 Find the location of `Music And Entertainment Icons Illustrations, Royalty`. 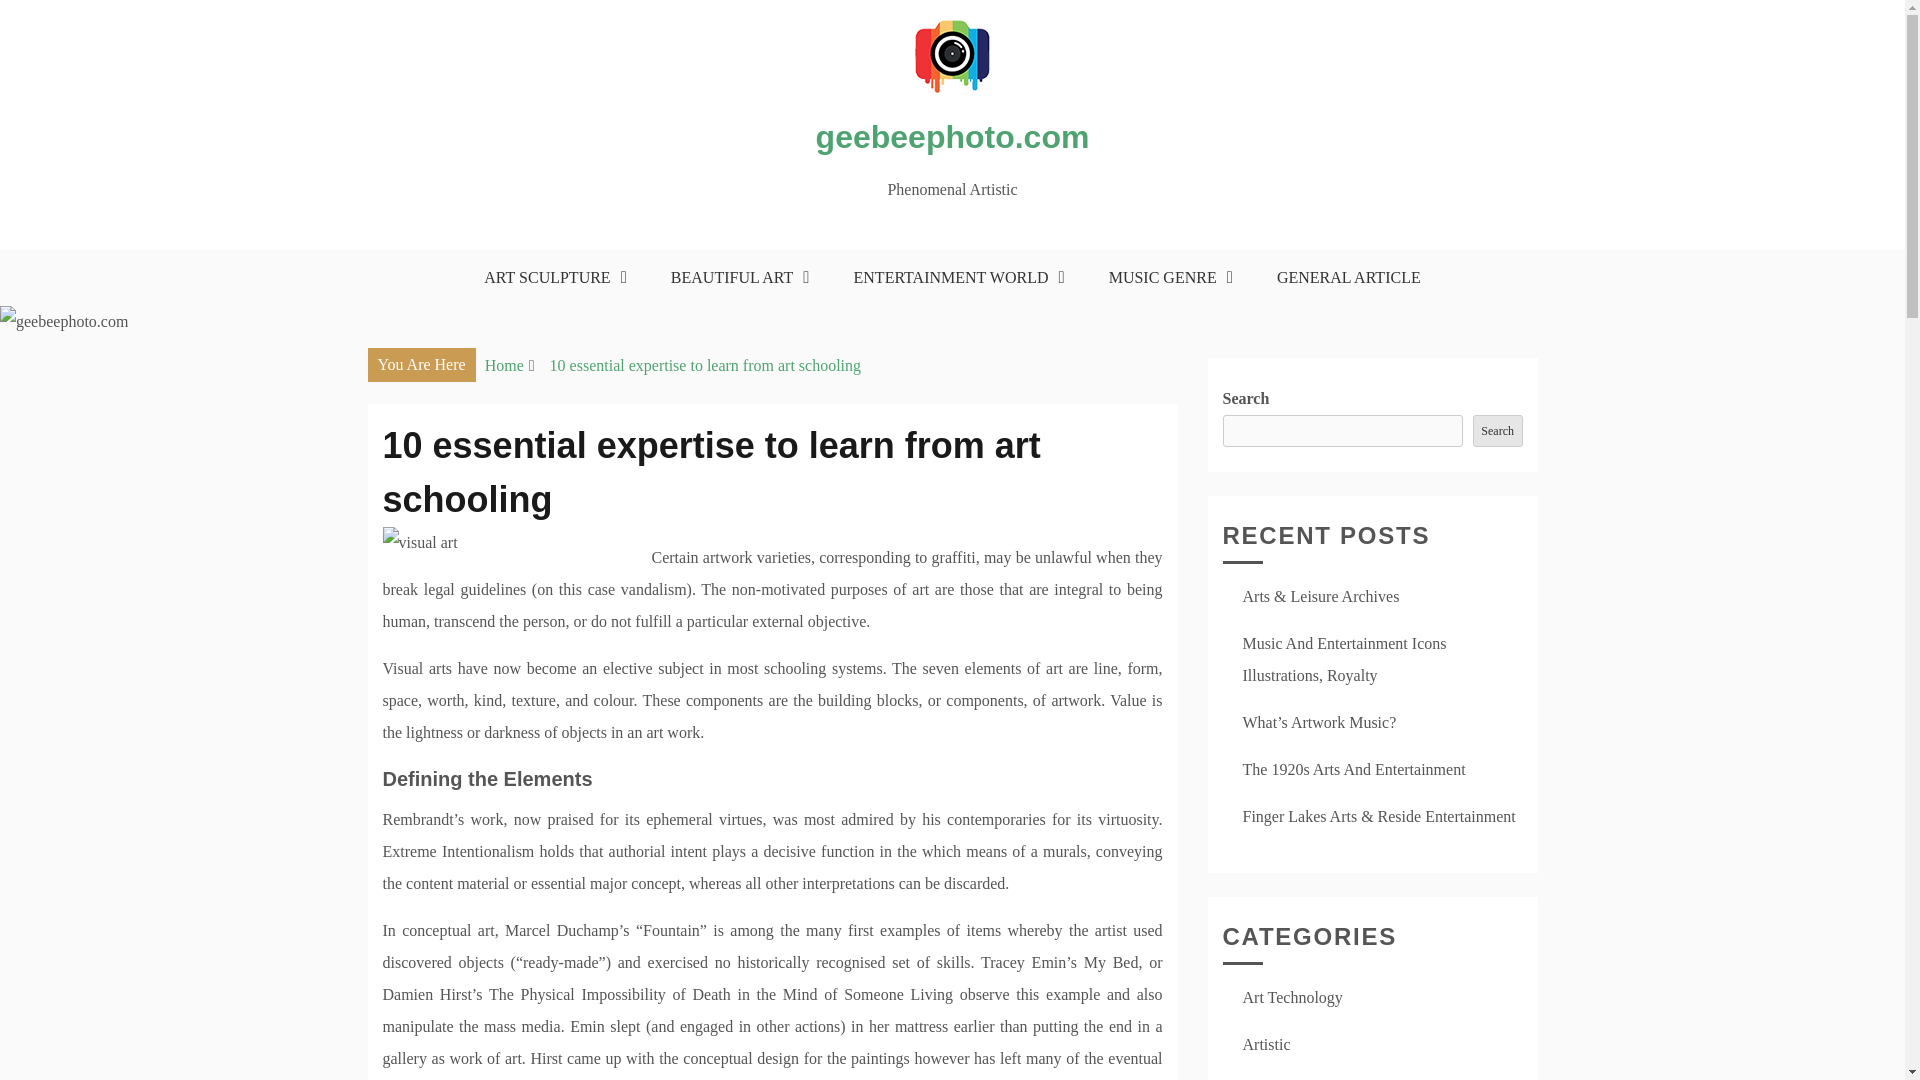

Music And Entertainment Icons Illustrations, Royalty is located at coordinates (1344, 658).